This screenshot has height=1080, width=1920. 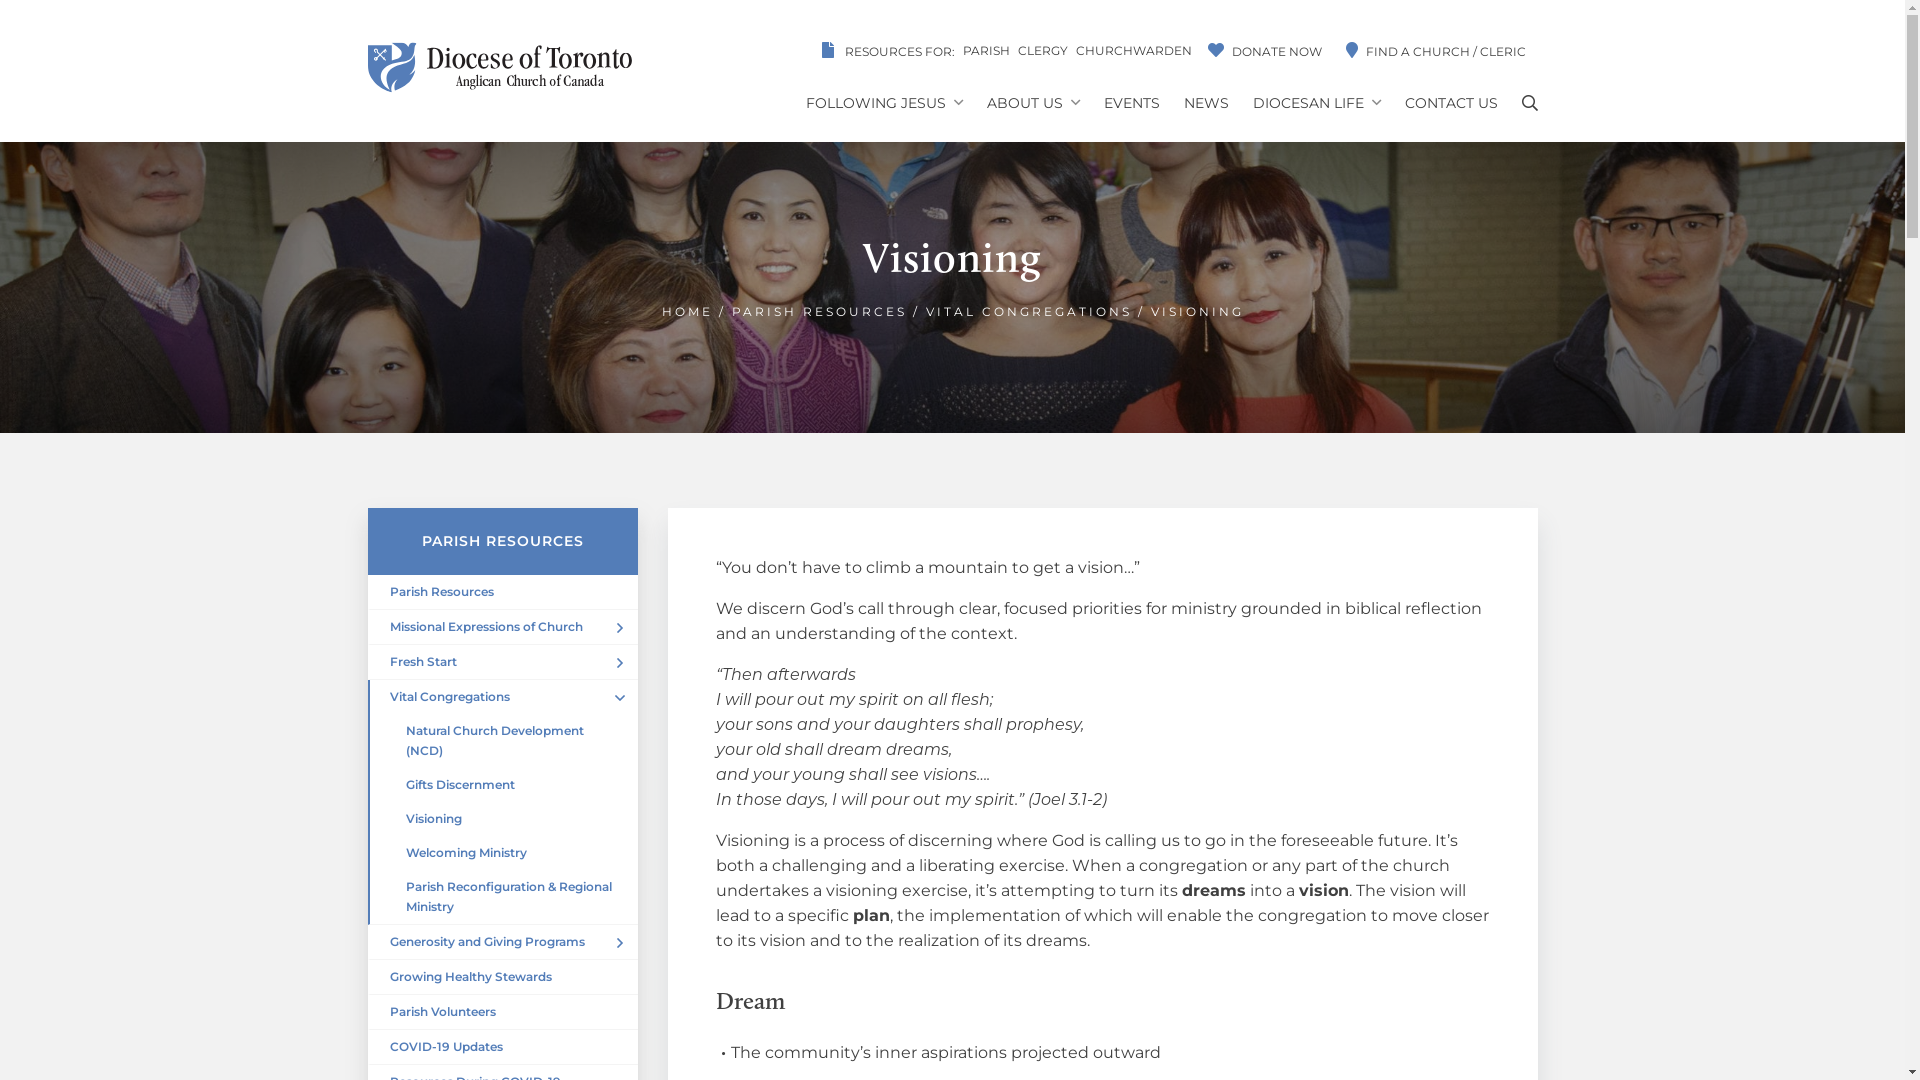 I want to click on Growing Healthy Stewards, so click(x=503, y=978).